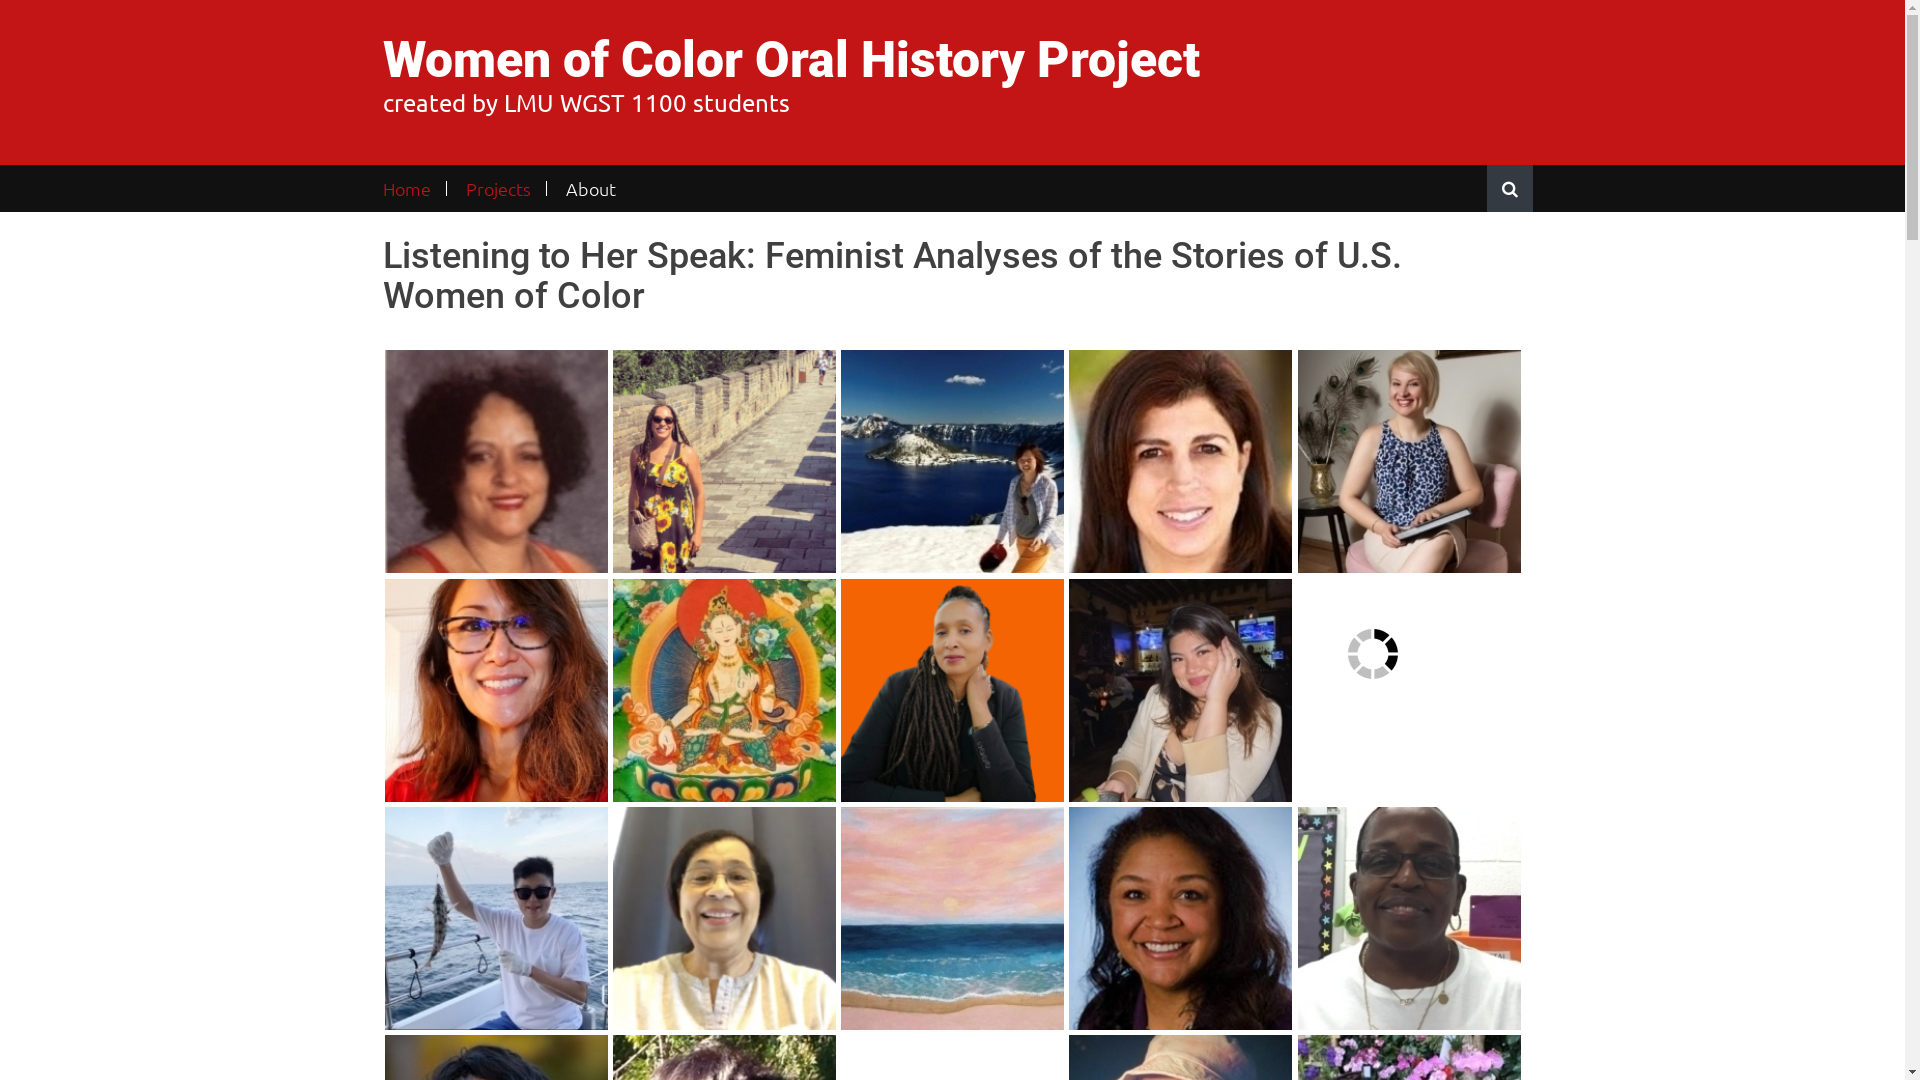 The width and height of the screenshot is (1920, 1080). I want to click on Paige&#039;s Interview with Karen, so click(724, 690).